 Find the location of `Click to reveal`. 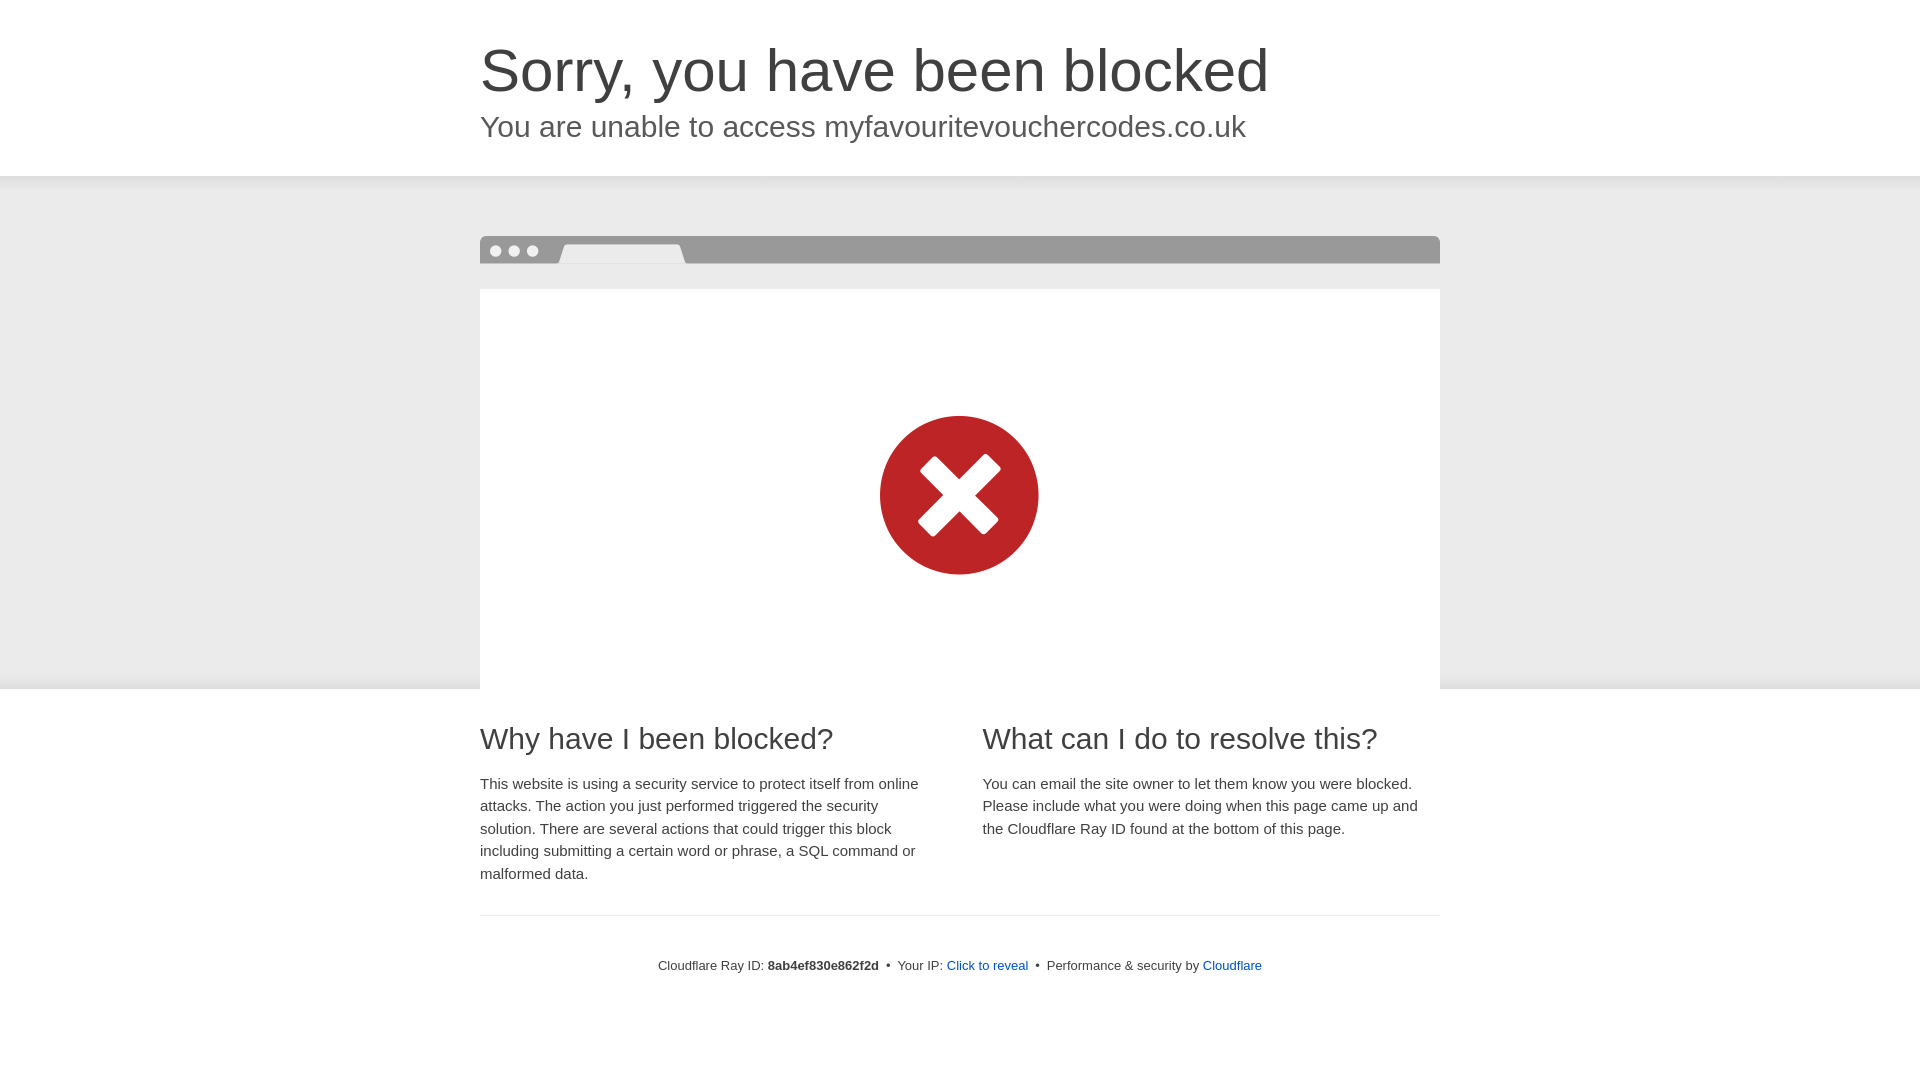

Click to reveal is located at coordinates (988, 966).